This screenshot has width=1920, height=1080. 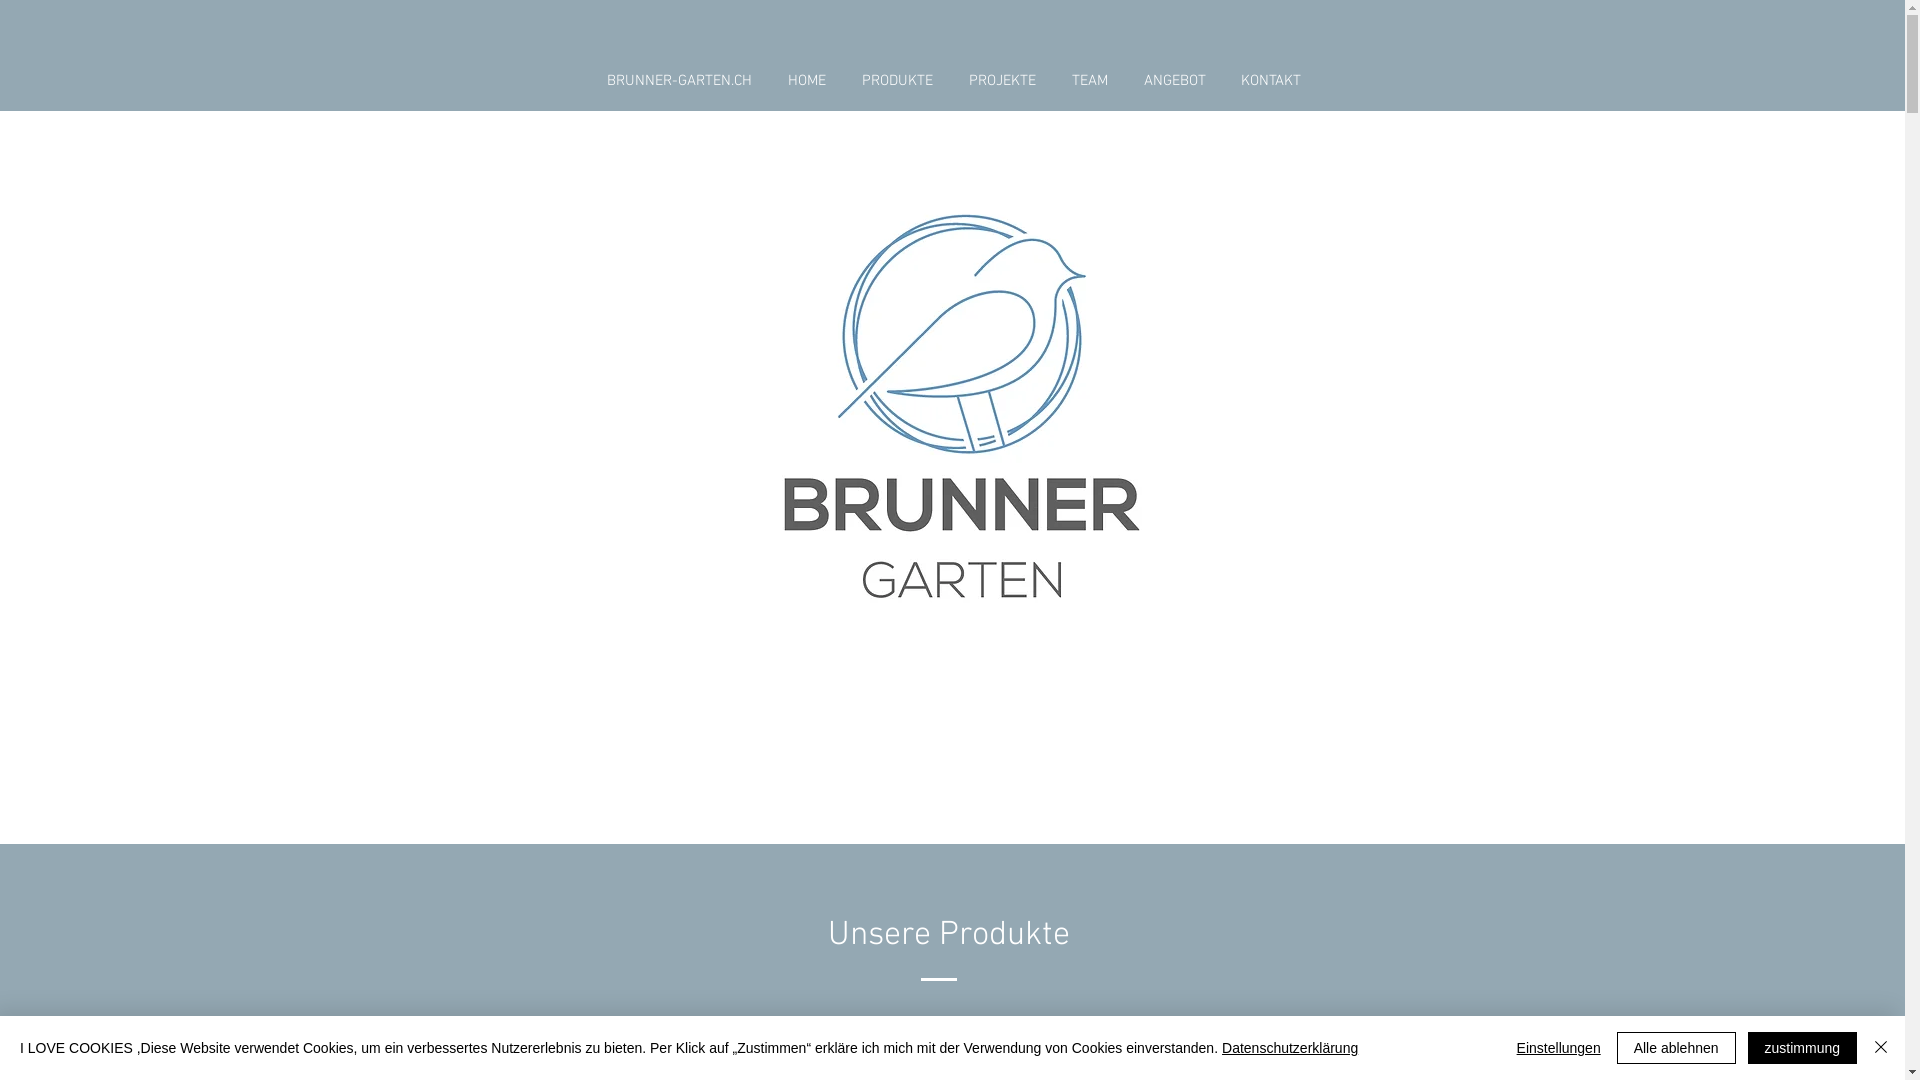 I want to click on zustimmung, so click(x=1802, y=1048).